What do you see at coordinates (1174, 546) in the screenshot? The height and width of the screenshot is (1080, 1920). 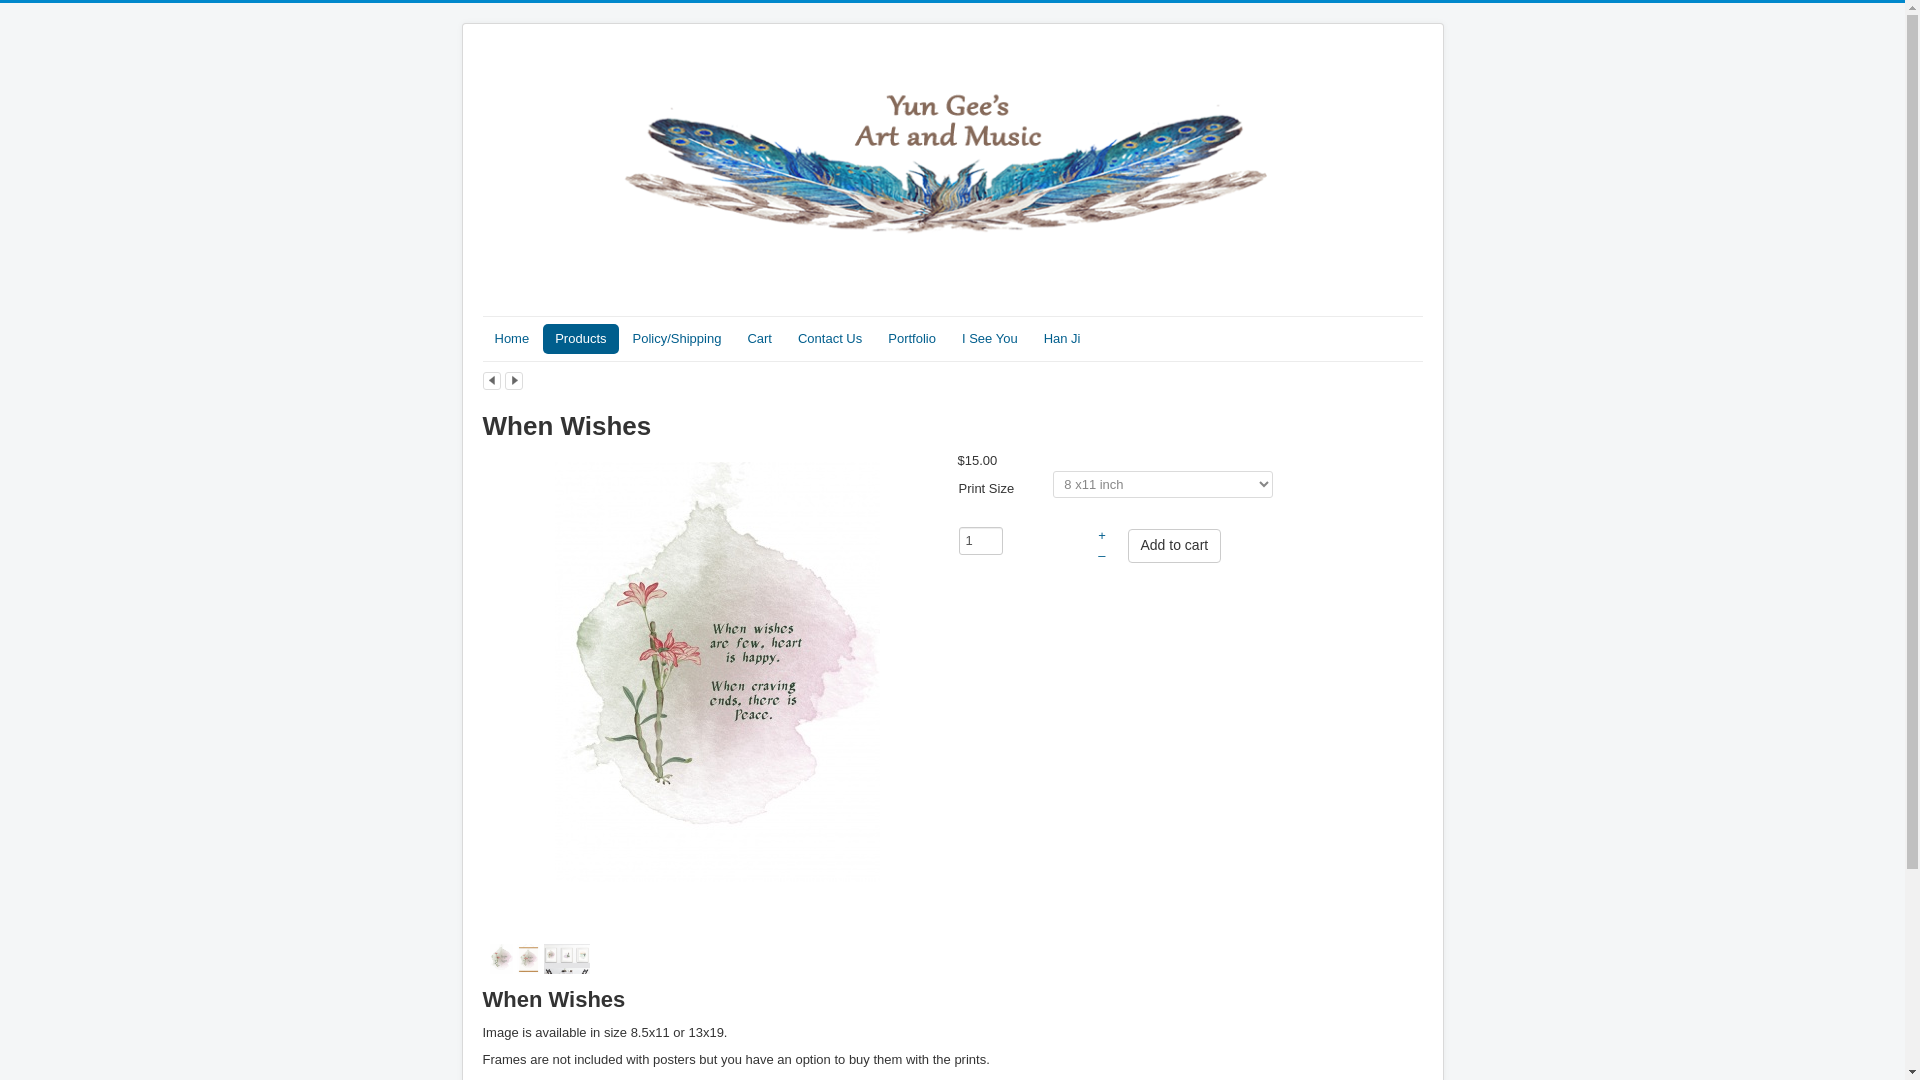 I see `Add to cart` at bounding box center [1174, 546].